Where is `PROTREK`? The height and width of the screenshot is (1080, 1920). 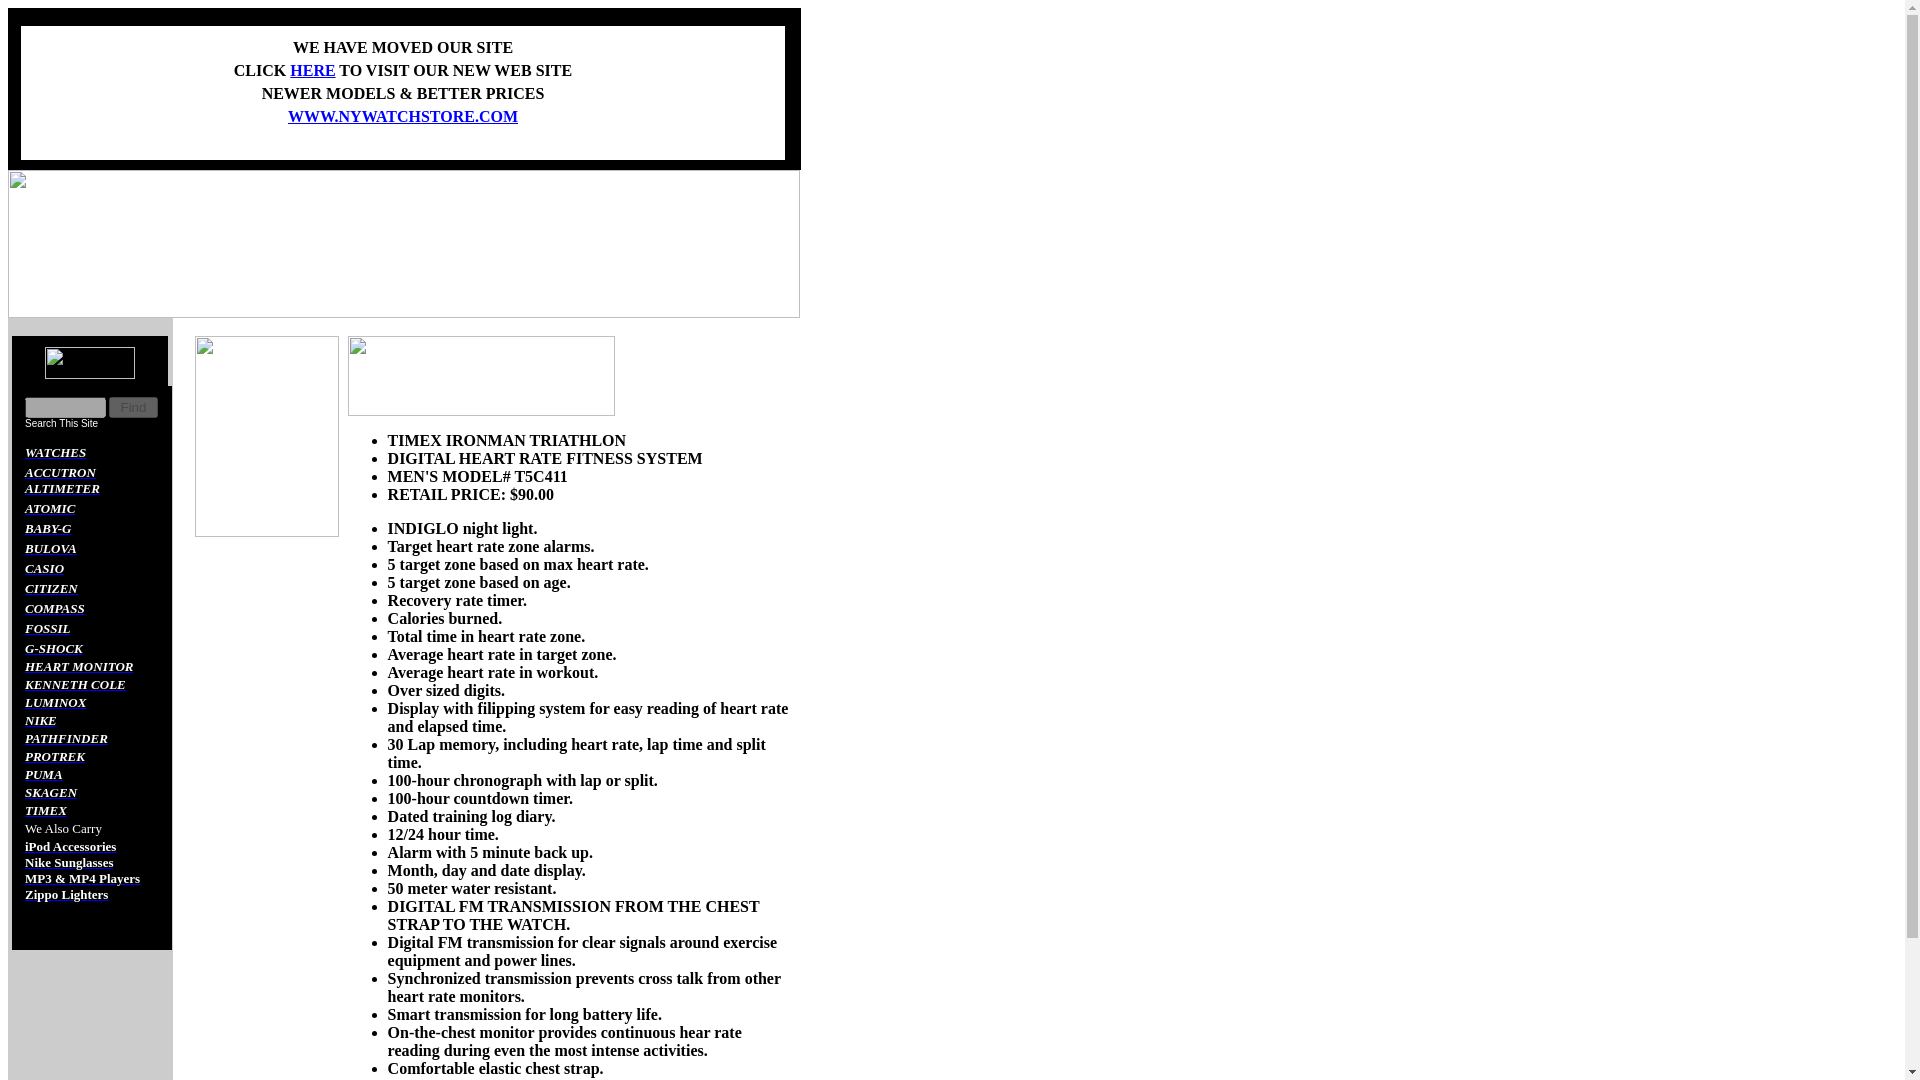
PROTREK is located at coordinates (54, 756).